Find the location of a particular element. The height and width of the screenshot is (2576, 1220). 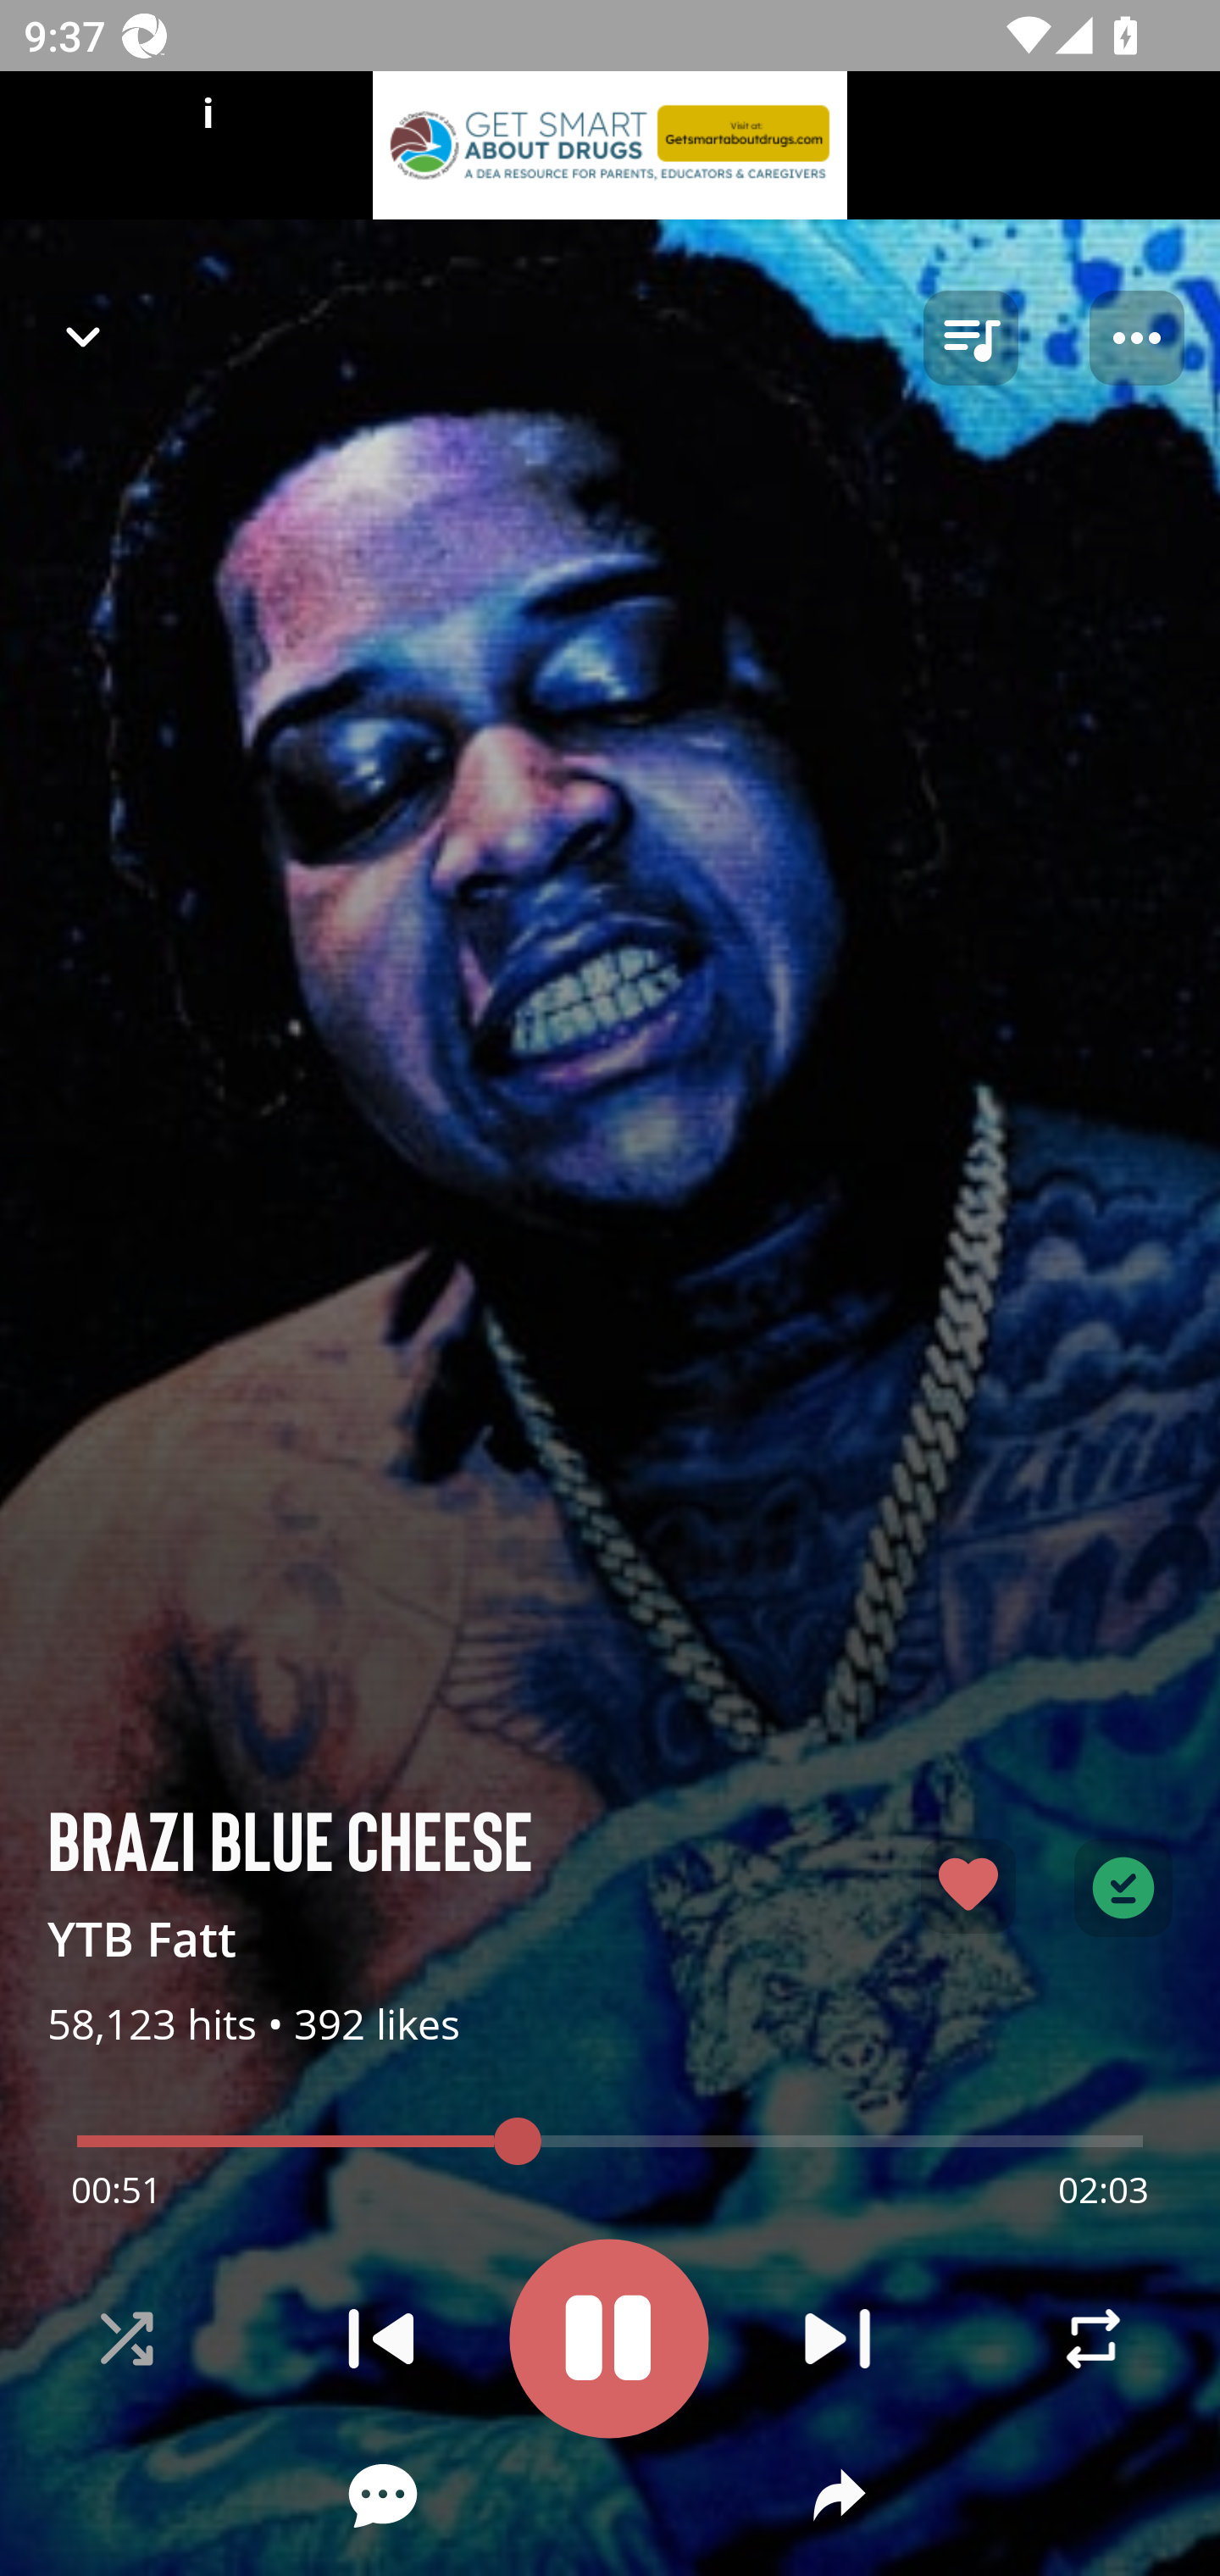

Navigate up is located at coordinates (83, 337).